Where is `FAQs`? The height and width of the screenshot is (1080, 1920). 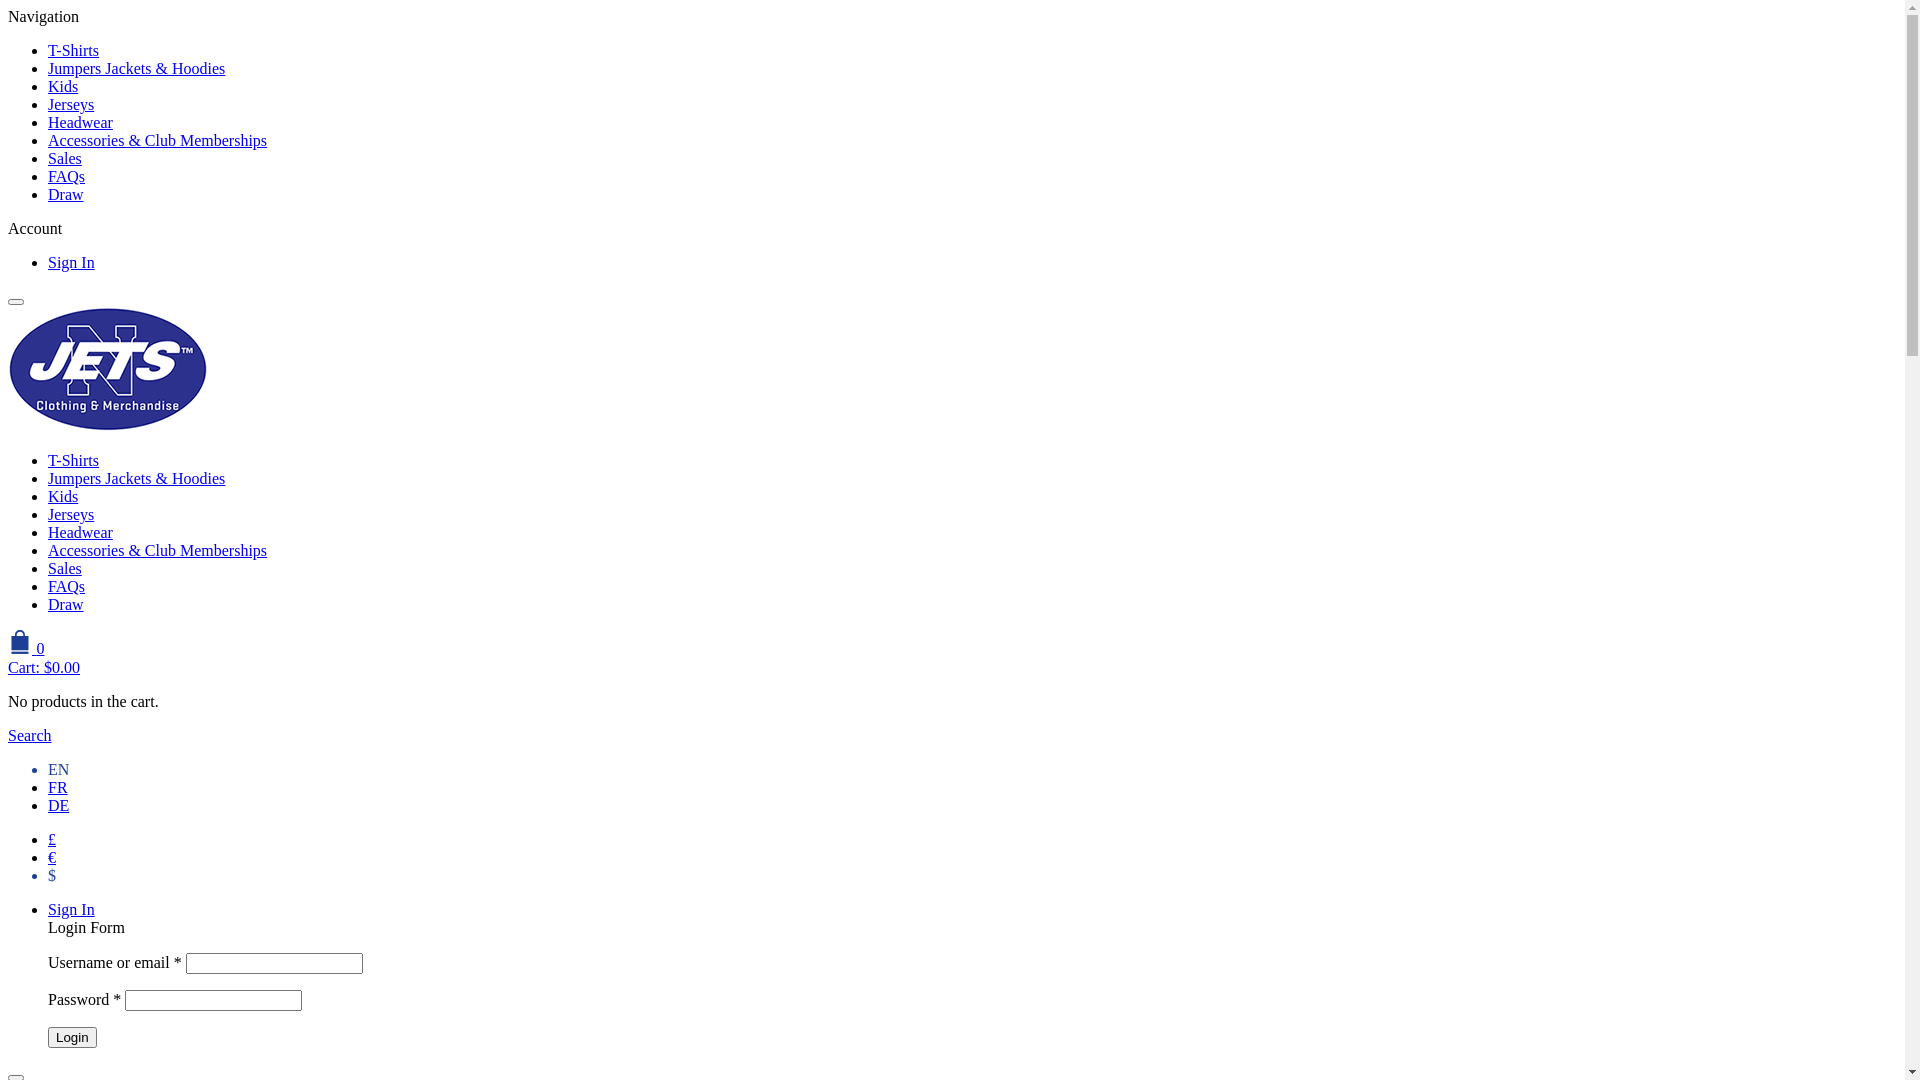 FAQs is located at coordinates (66, 586).